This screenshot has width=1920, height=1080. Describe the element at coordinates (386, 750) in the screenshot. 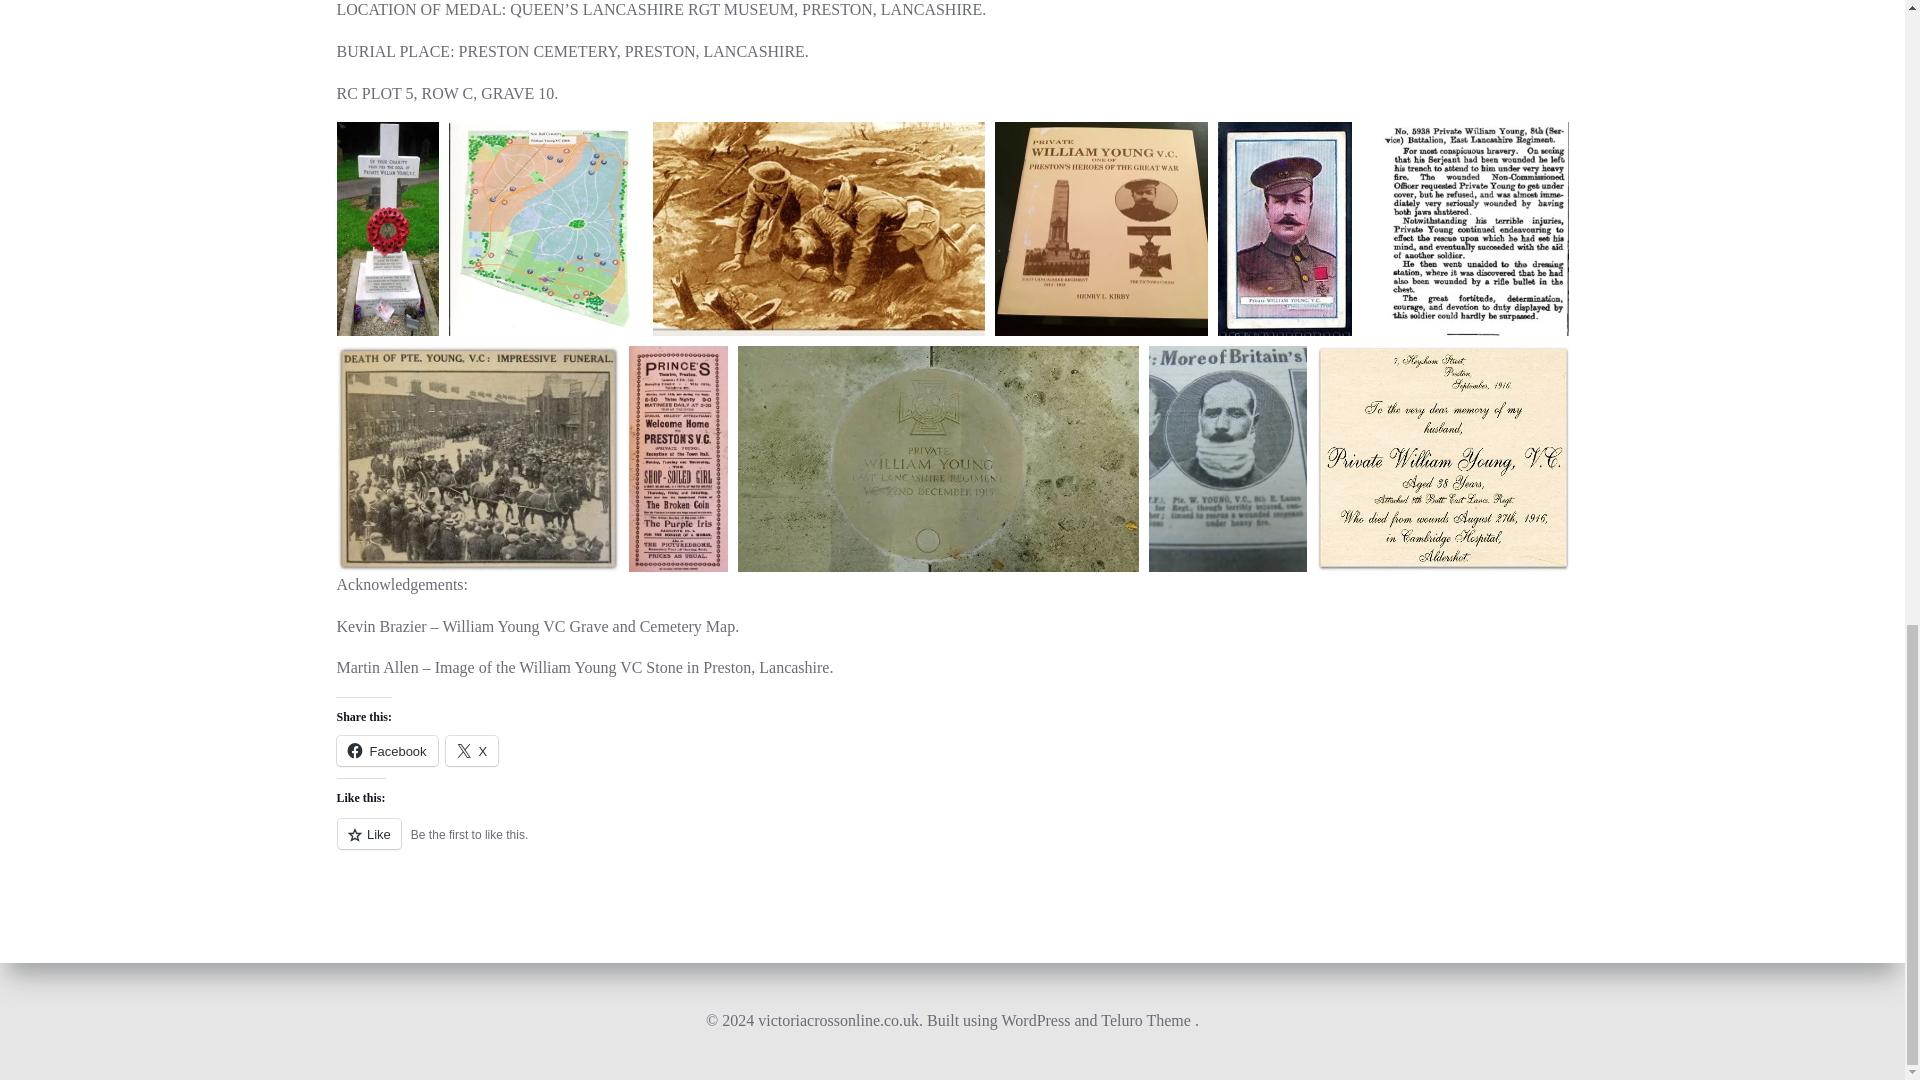

I see `Click to share on Facebook` at that location.